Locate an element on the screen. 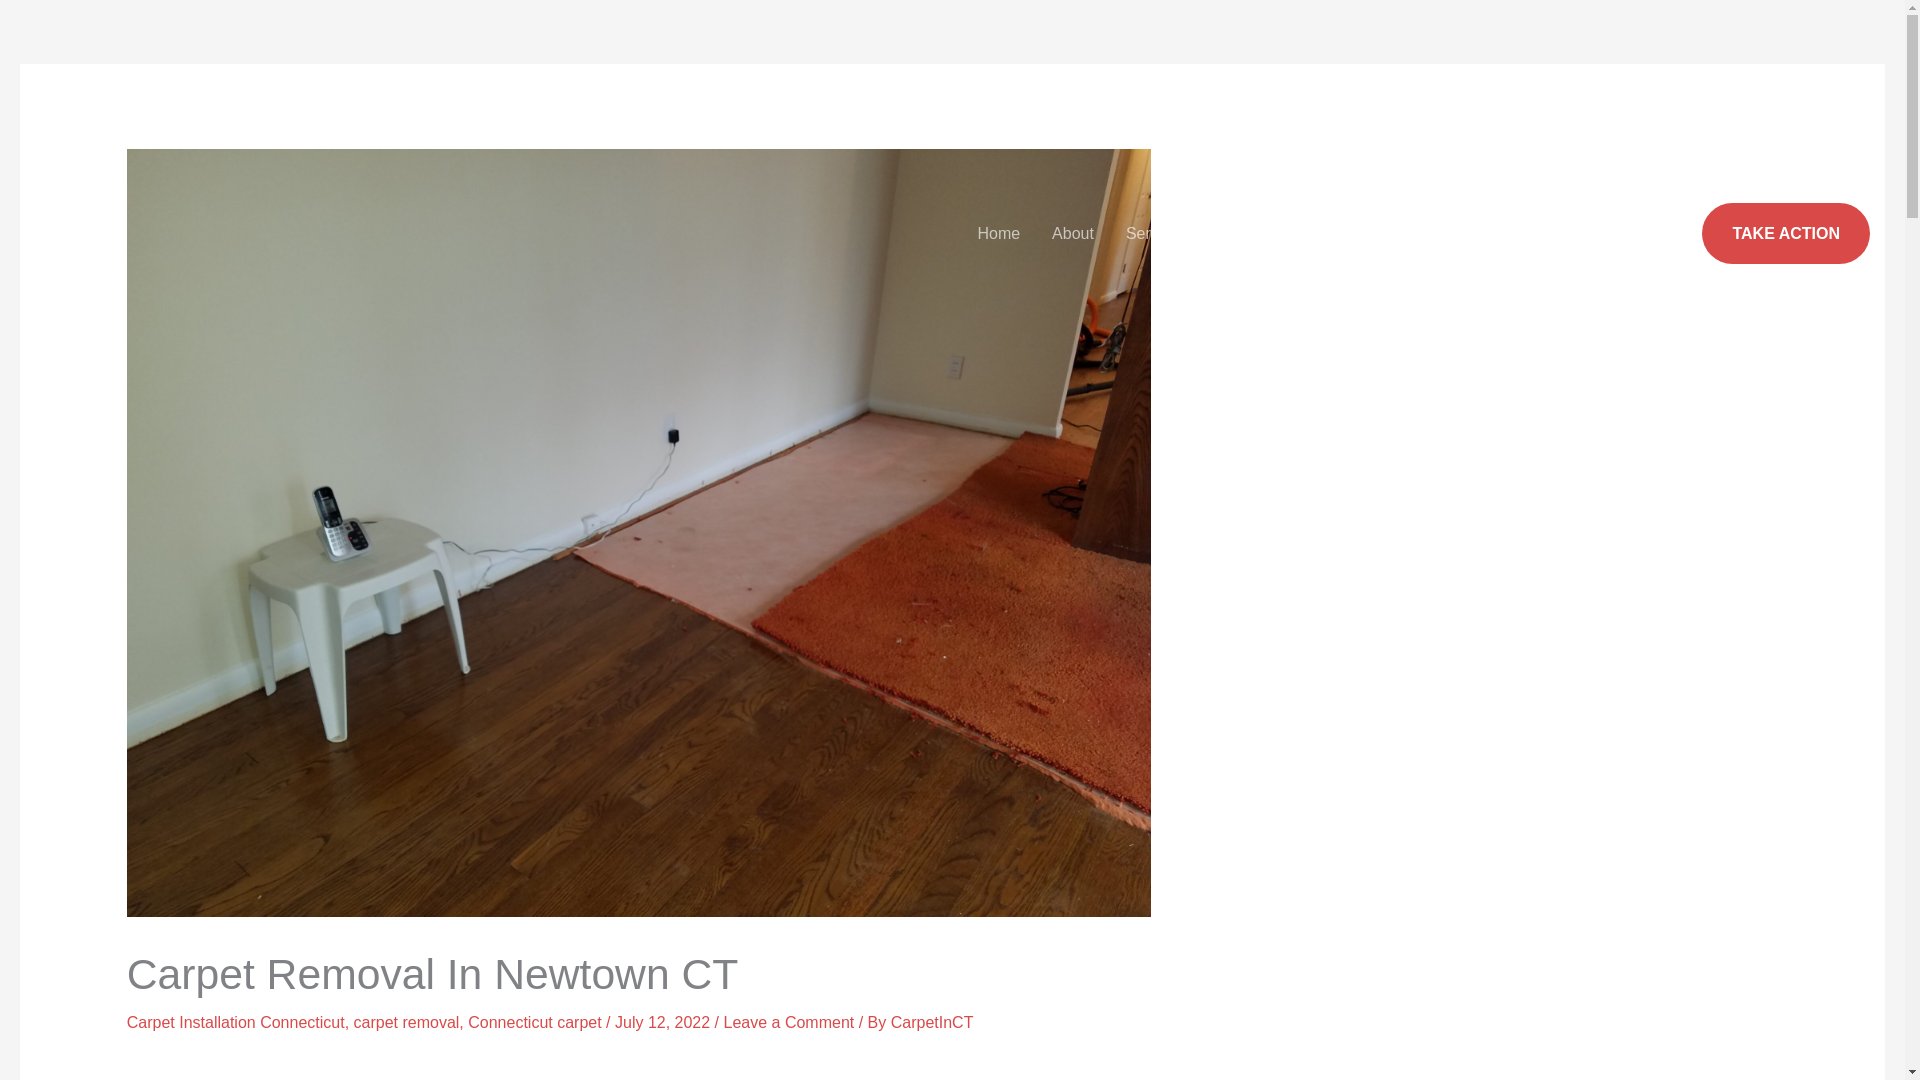 Image resolution: width=1920 pixels, height=1080 pixels. View all posts by CarpetInCT is located at coordinates (932, 1022).